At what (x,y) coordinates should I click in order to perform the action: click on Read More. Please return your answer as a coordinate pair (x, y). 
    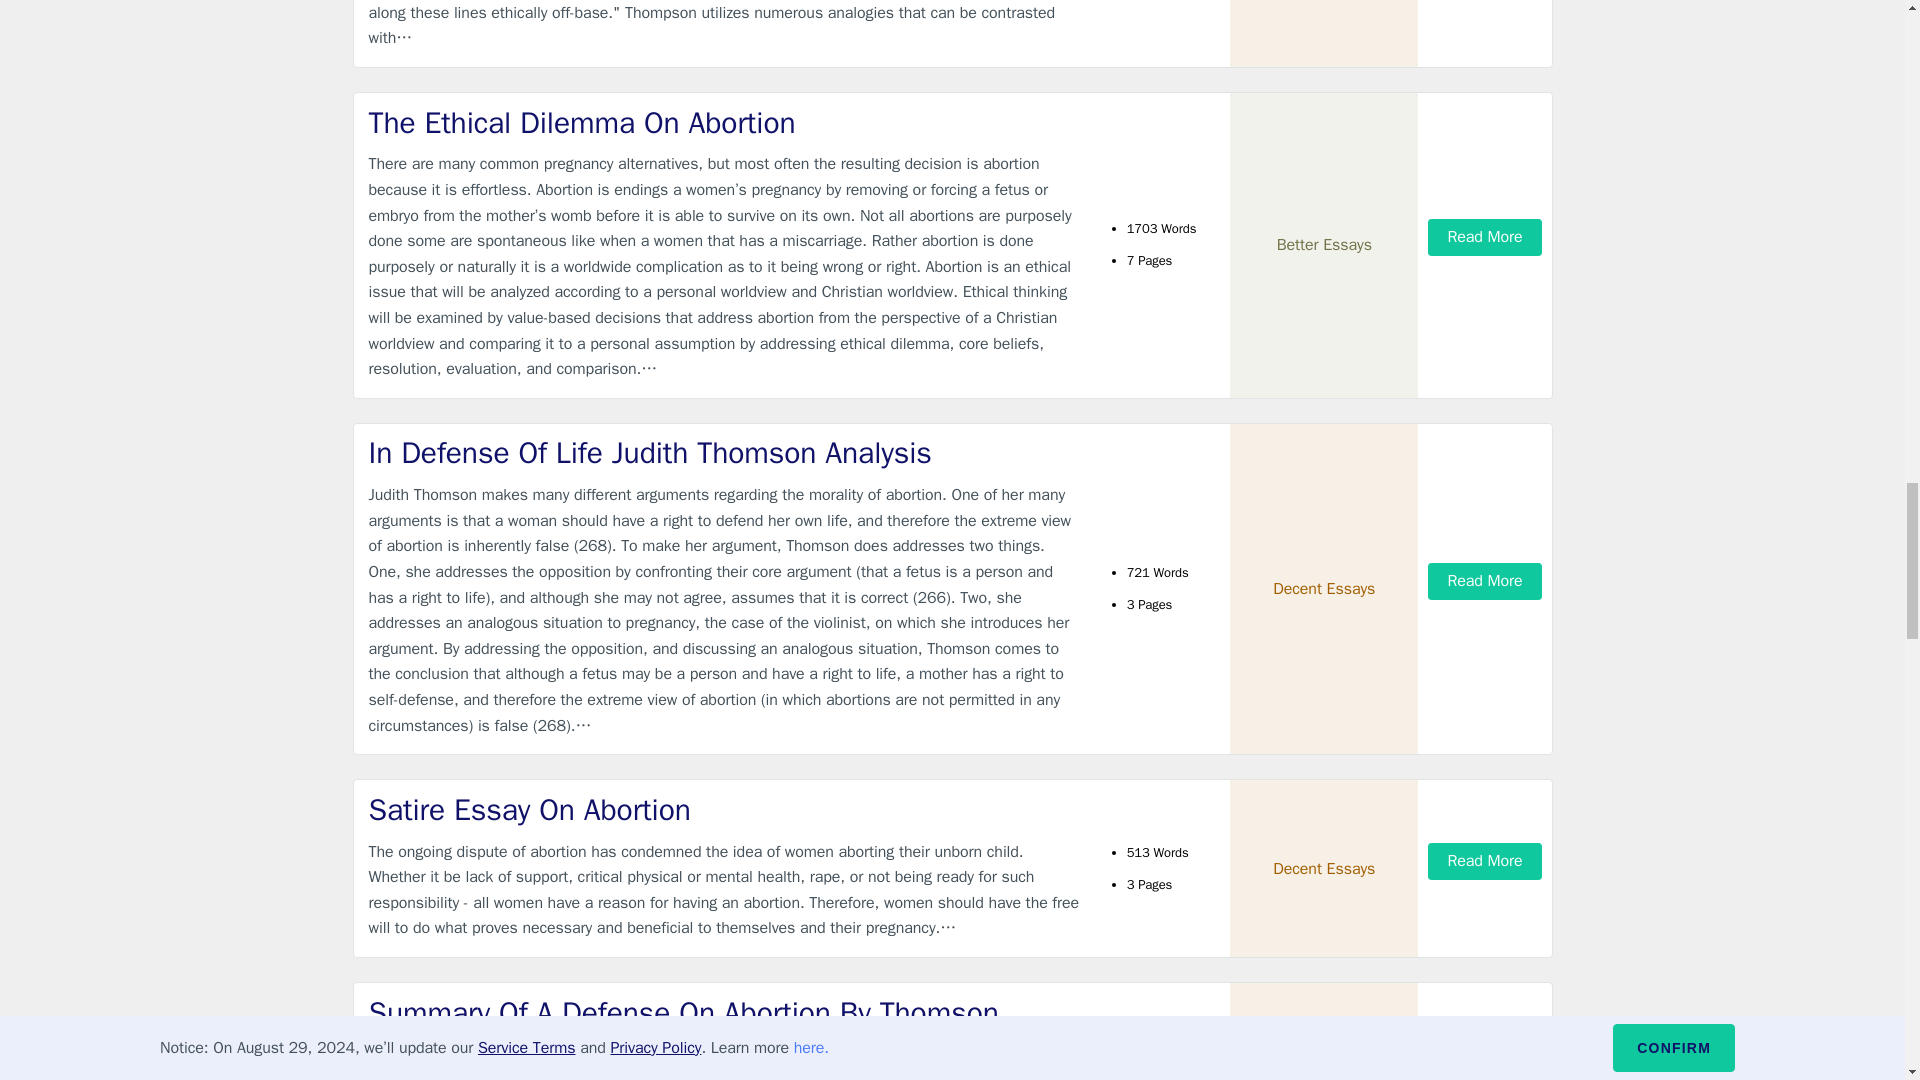
    Looking at the image, I should click on (1484, 860).